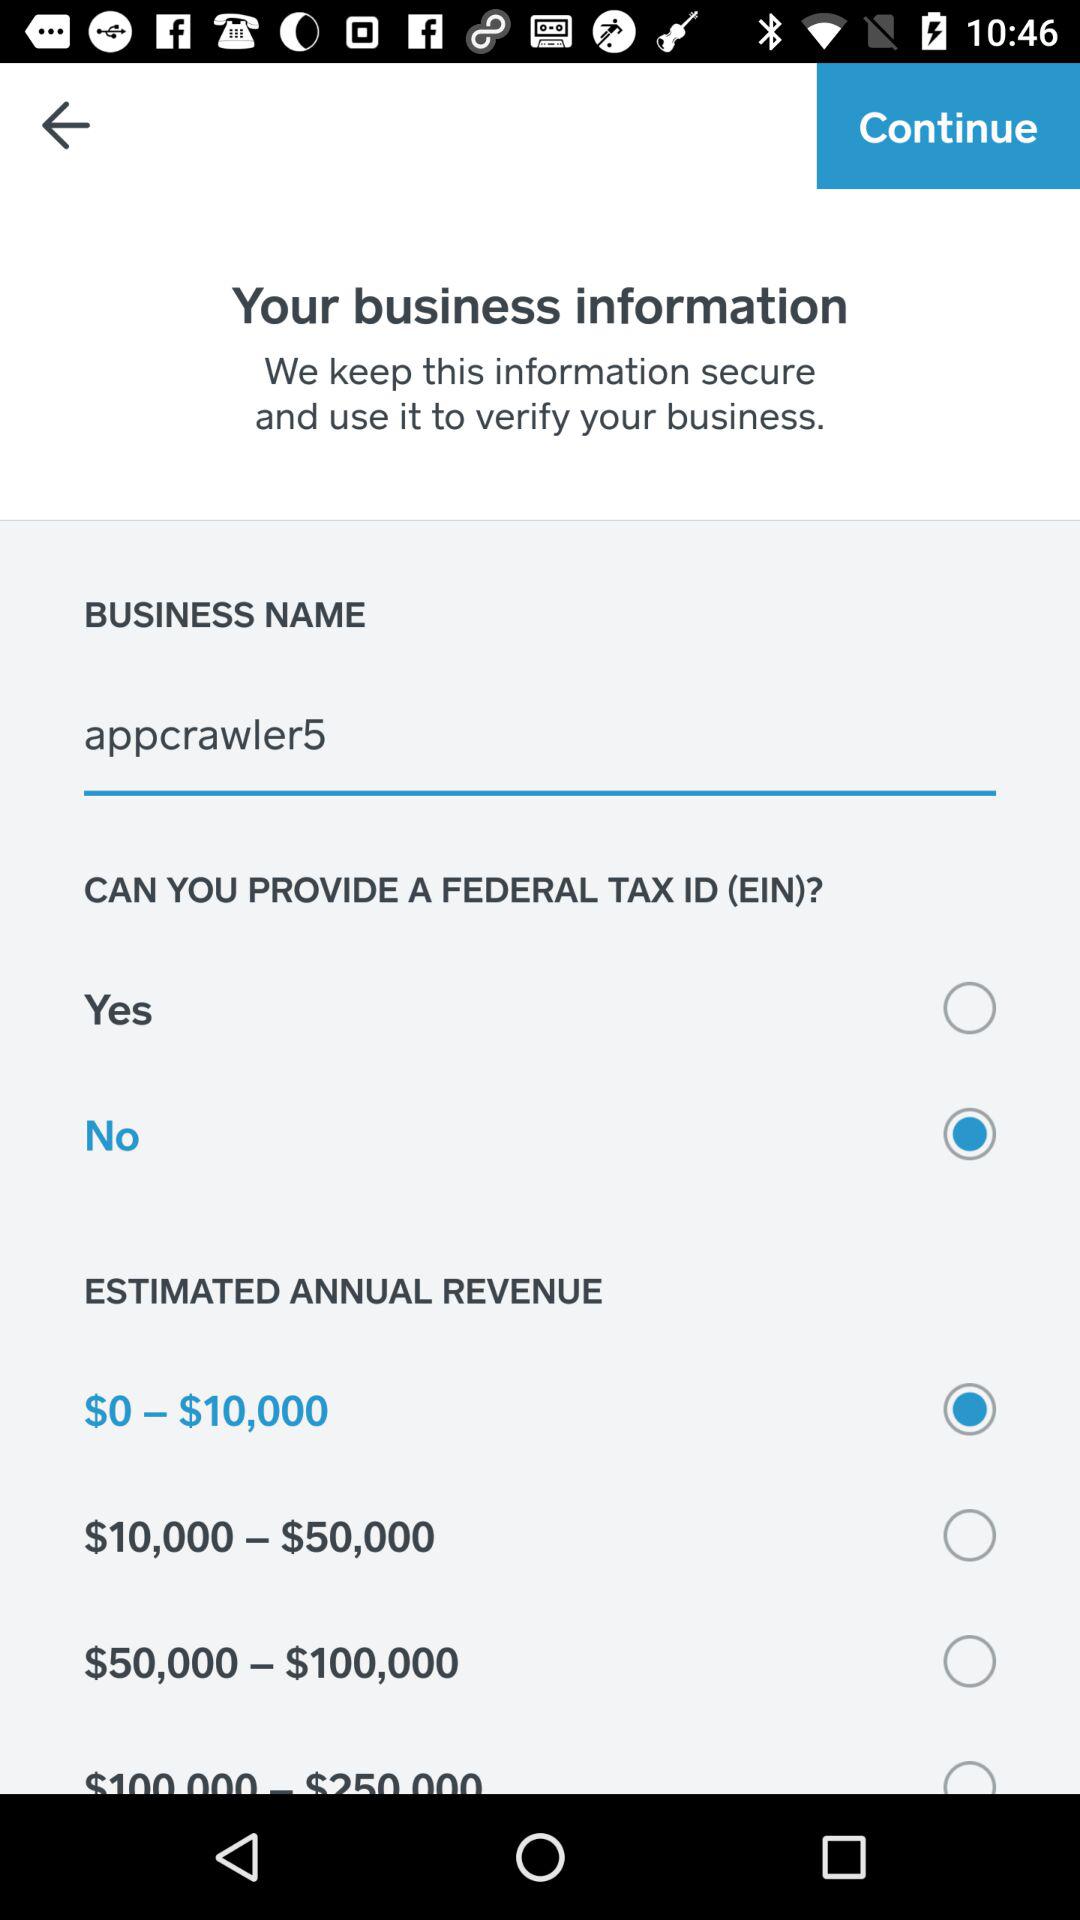  What do you see at coordinates (540, 392) in the screenshot?
I see `choose the we keep this icon` at bounding box center [540, 392].